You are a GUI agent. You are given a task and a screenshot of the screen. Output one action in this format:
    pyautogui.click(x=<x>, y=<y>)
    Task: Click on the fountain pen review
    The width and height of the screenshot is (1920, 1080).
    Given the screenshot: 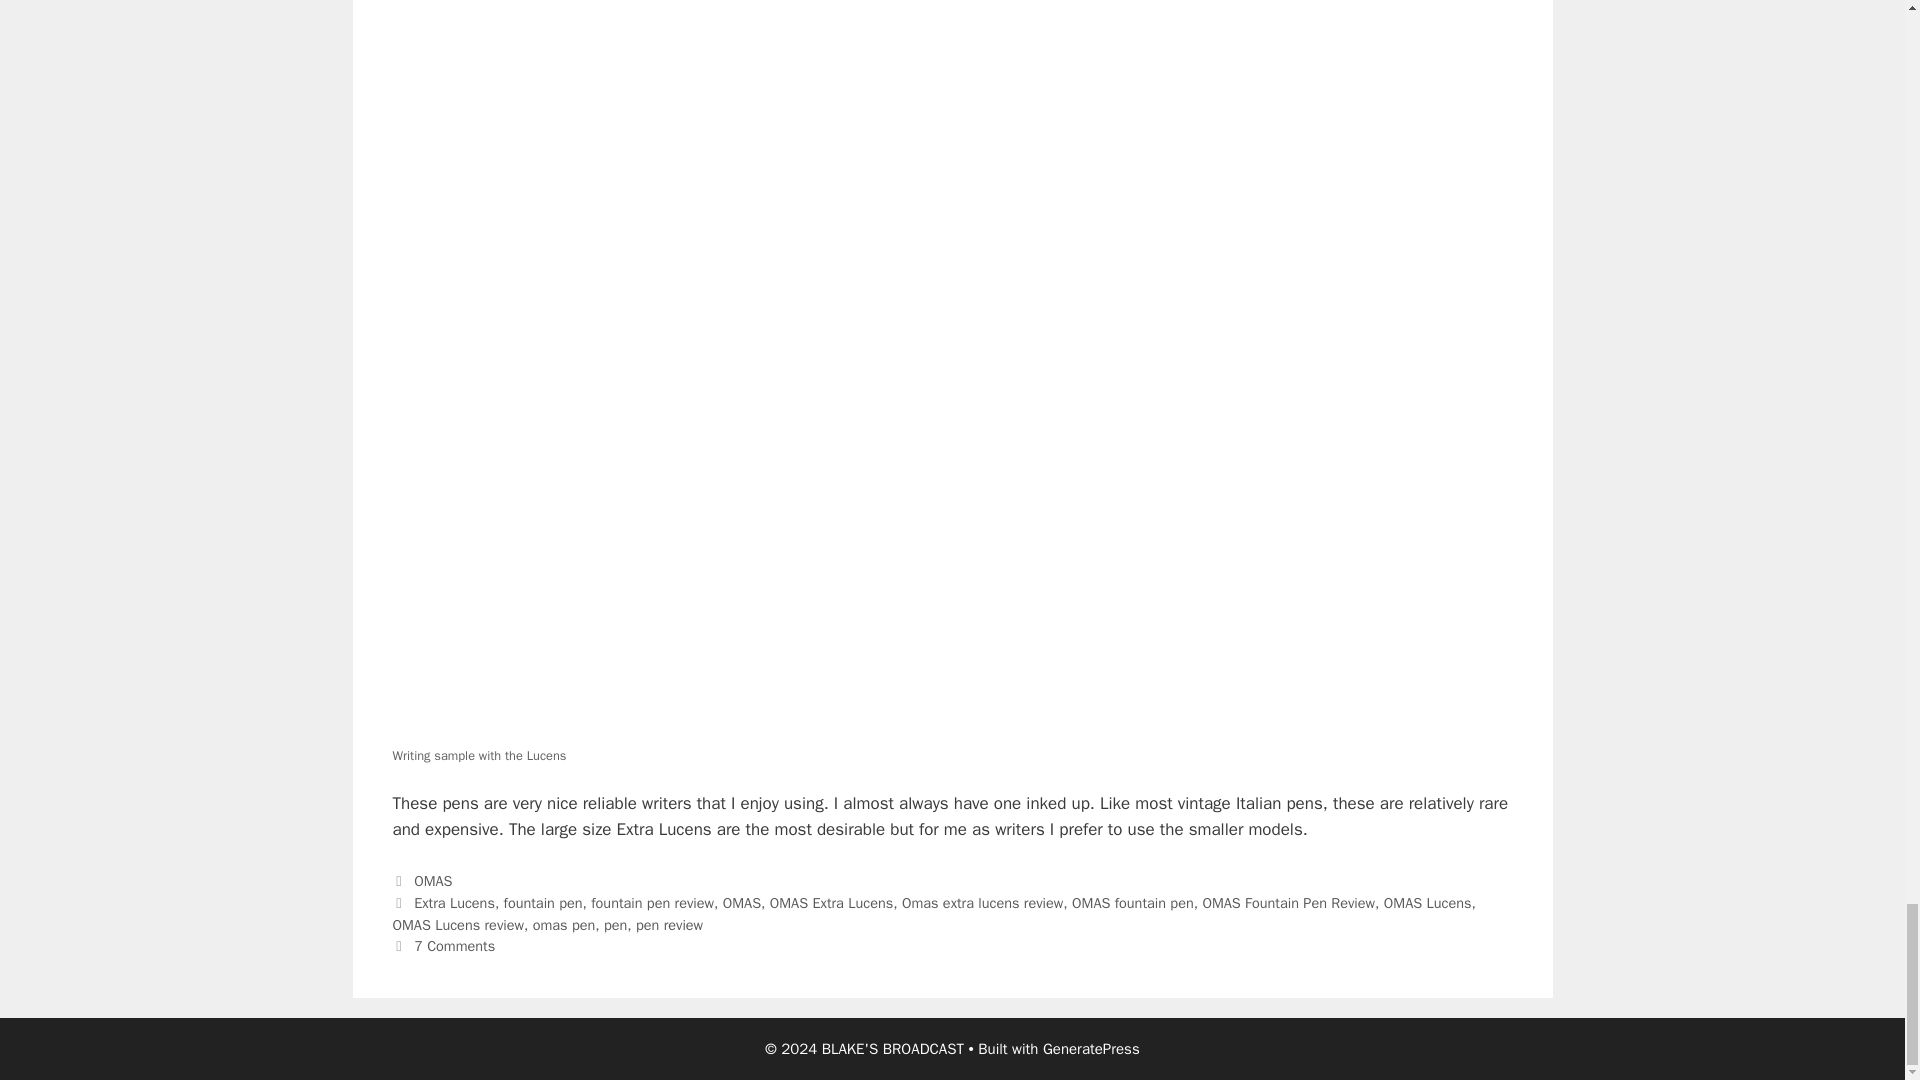 What is the action you would take?
    pyautogui.click(x=652, y=902)
    